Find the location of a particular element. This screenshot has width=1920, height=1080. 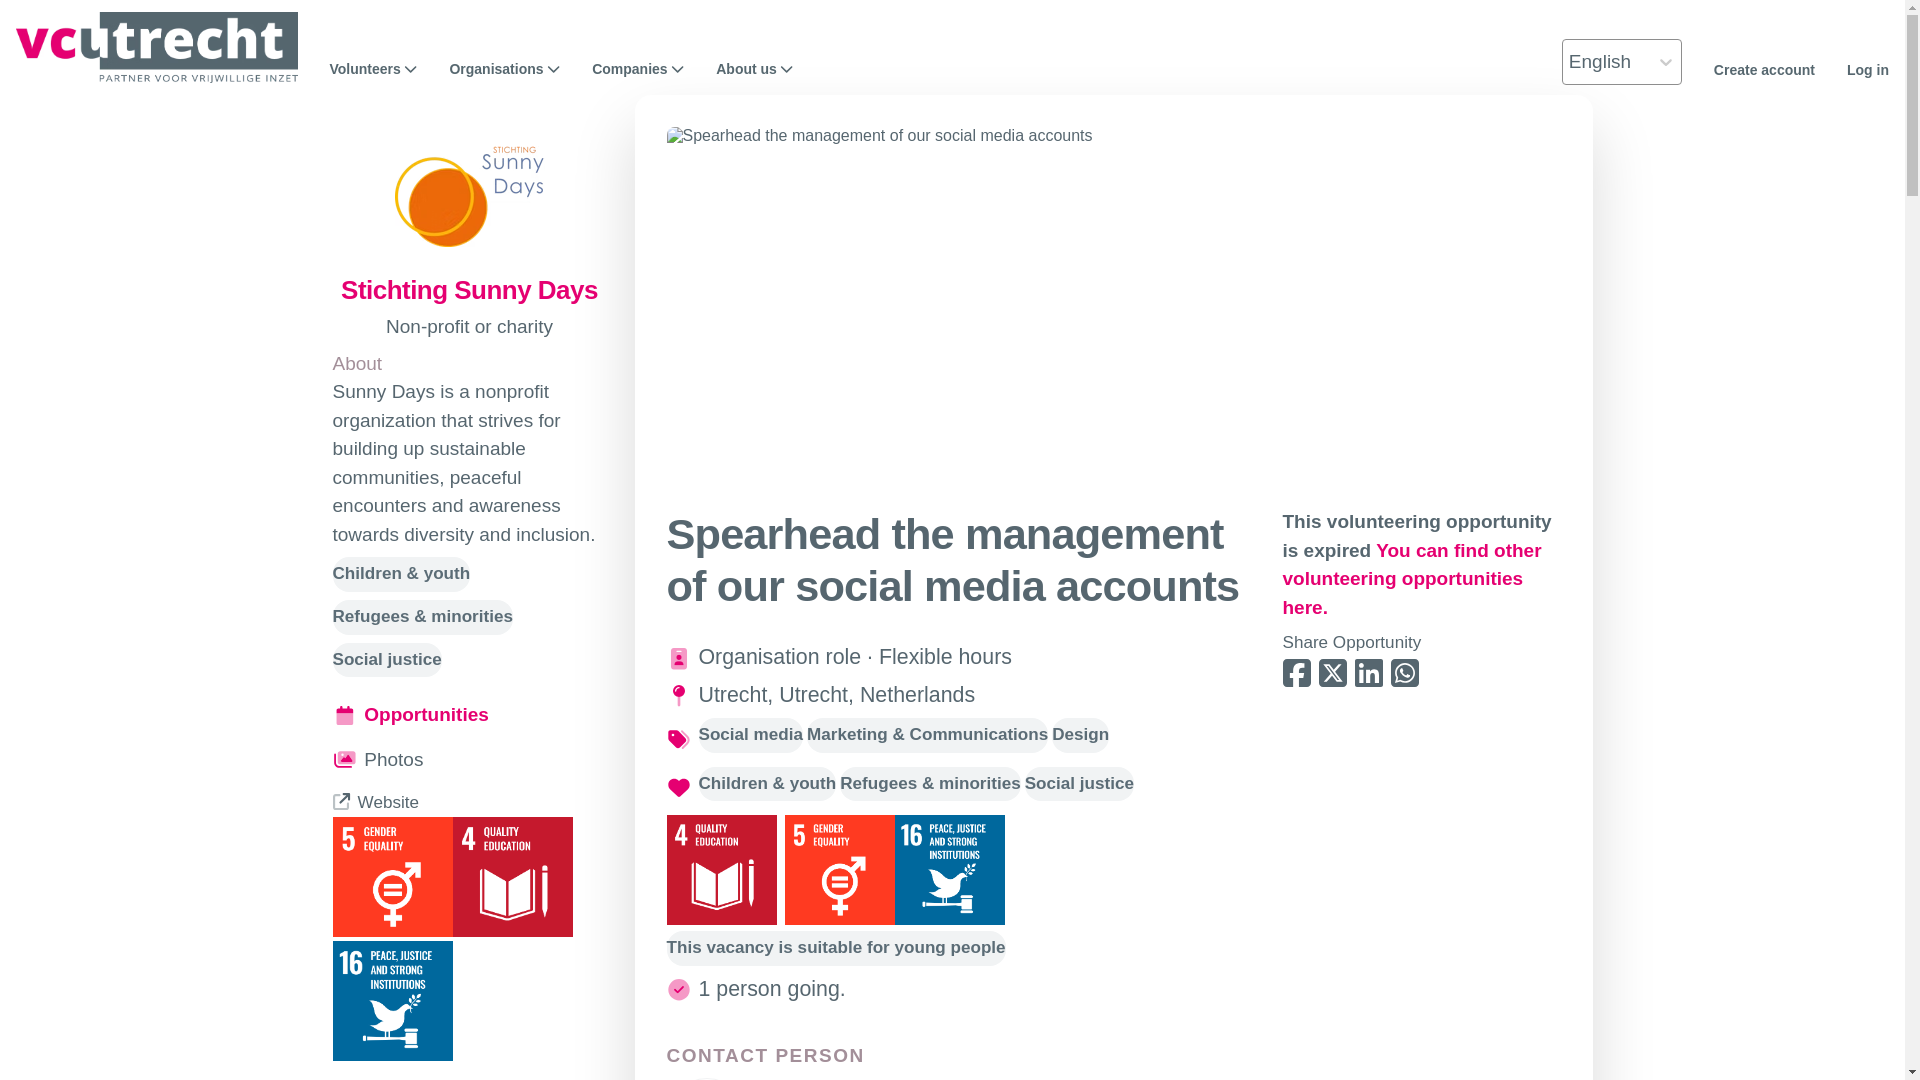

Opportunities is located at coordinates (469, 715).